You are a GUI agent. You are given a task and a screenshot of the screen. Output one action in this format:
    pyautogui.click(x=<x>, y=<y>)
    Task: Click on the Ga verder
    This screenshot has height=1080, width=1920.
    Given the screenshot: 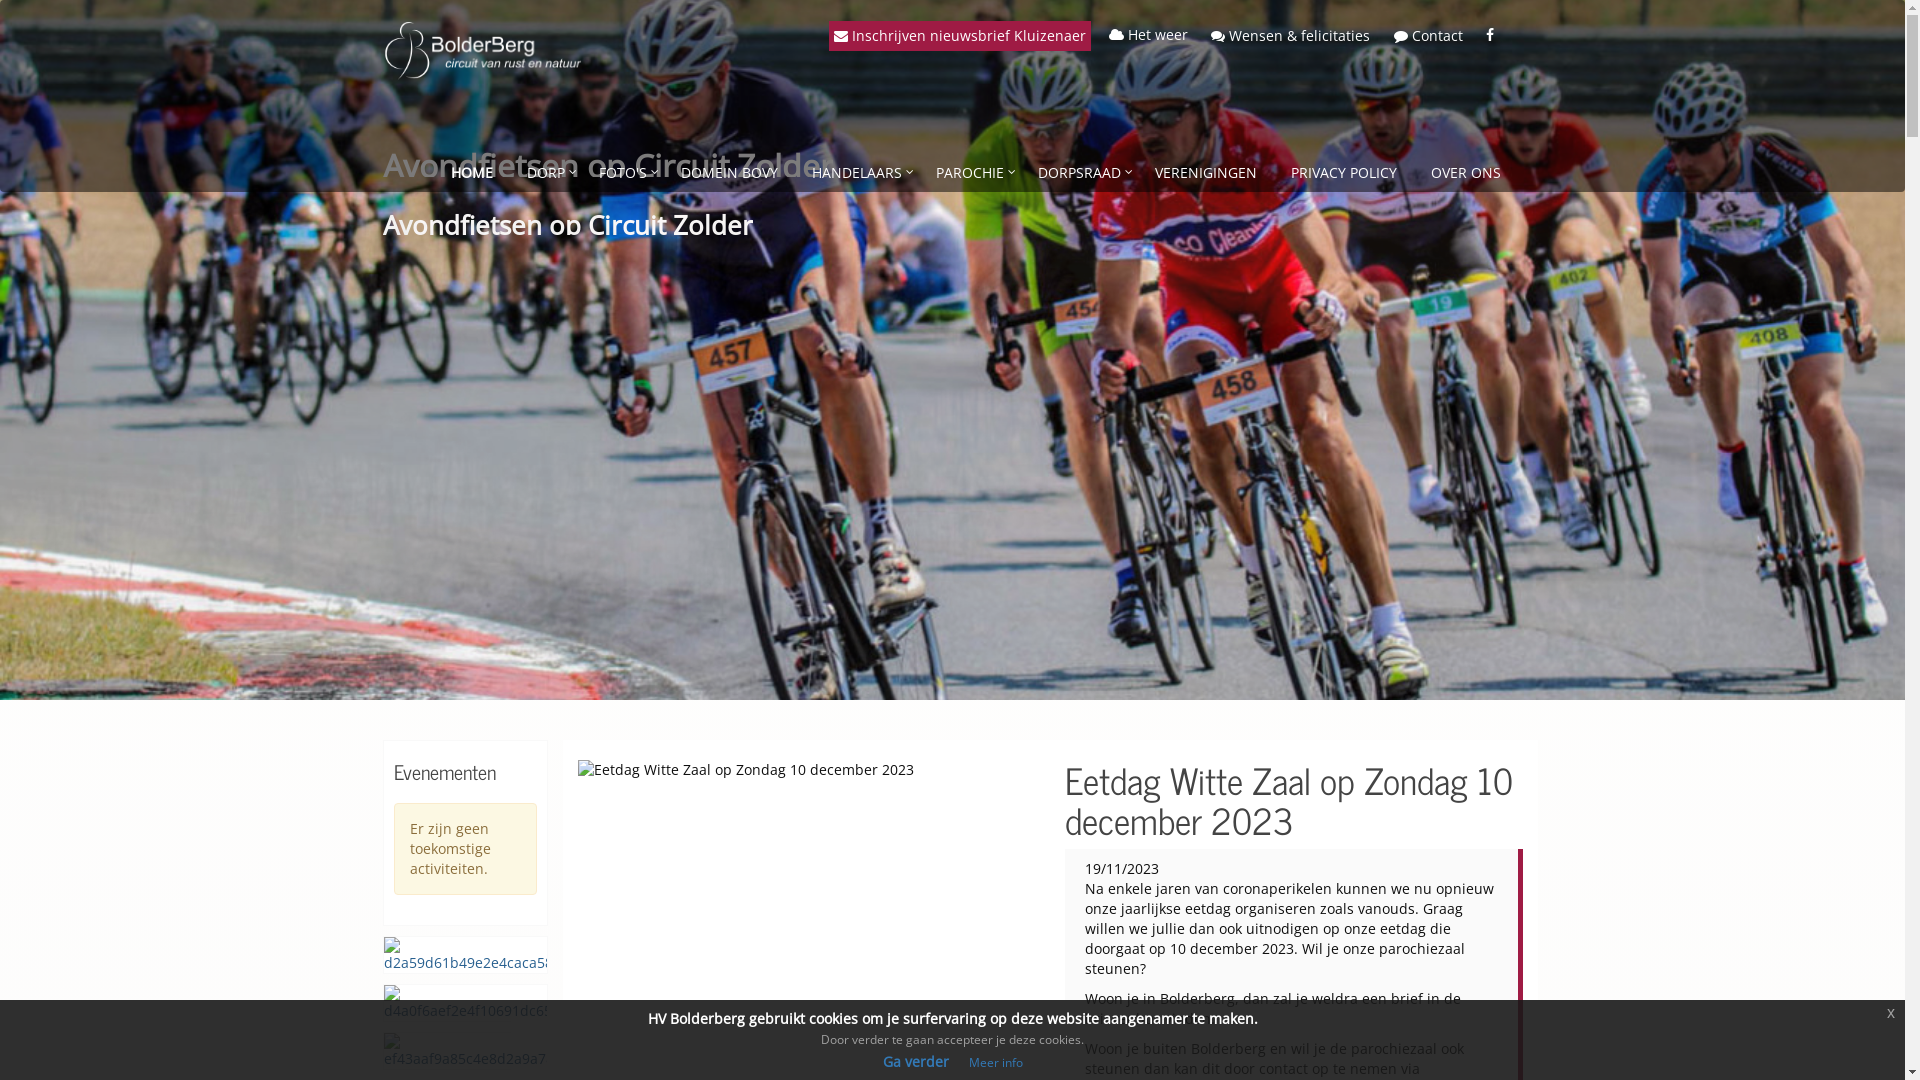 What is the action you would take?
    pyautogui.click(x=915, y=1062)
    